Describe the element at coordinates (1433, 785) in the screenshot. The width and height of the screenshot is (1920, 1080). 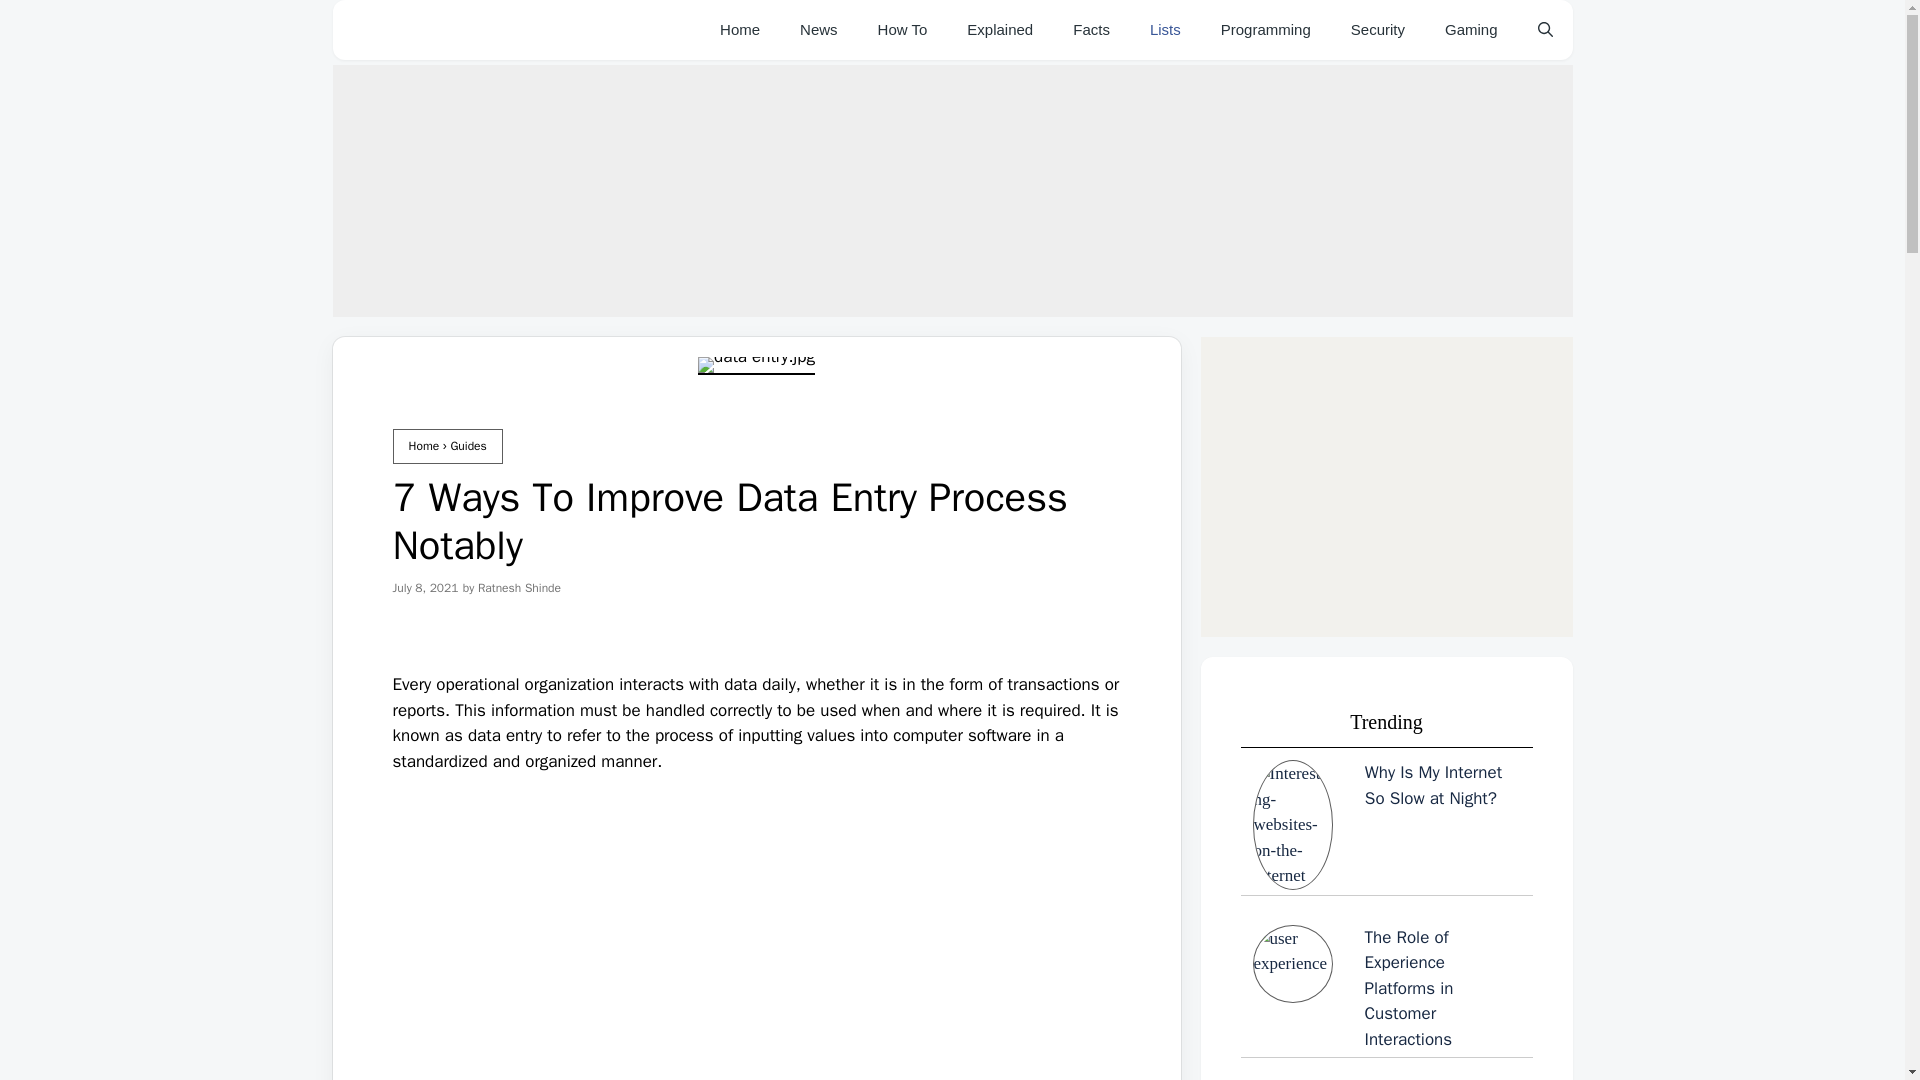
I see `Why Is My Internet So Slow at Night?` at that location.